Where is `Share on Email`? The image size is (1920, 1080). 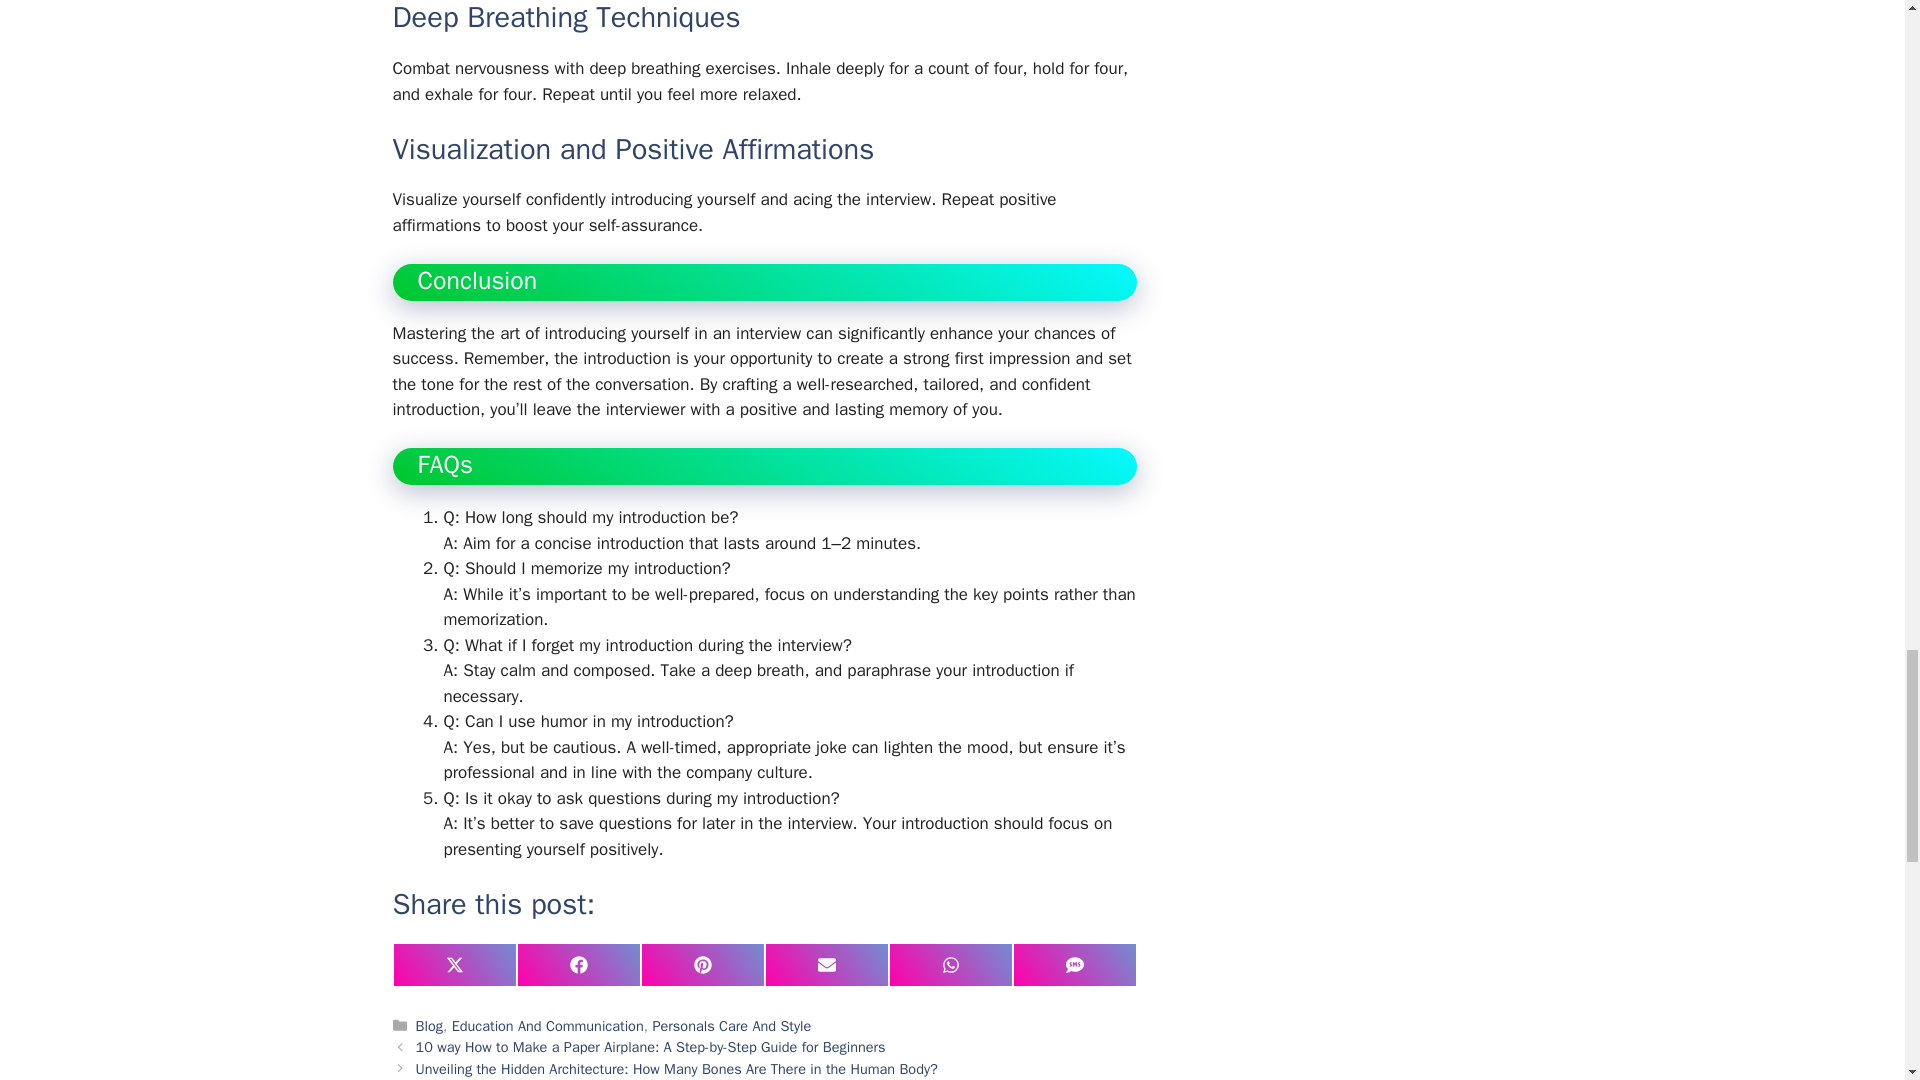
Share on Email is located at coordinates (826, 964).